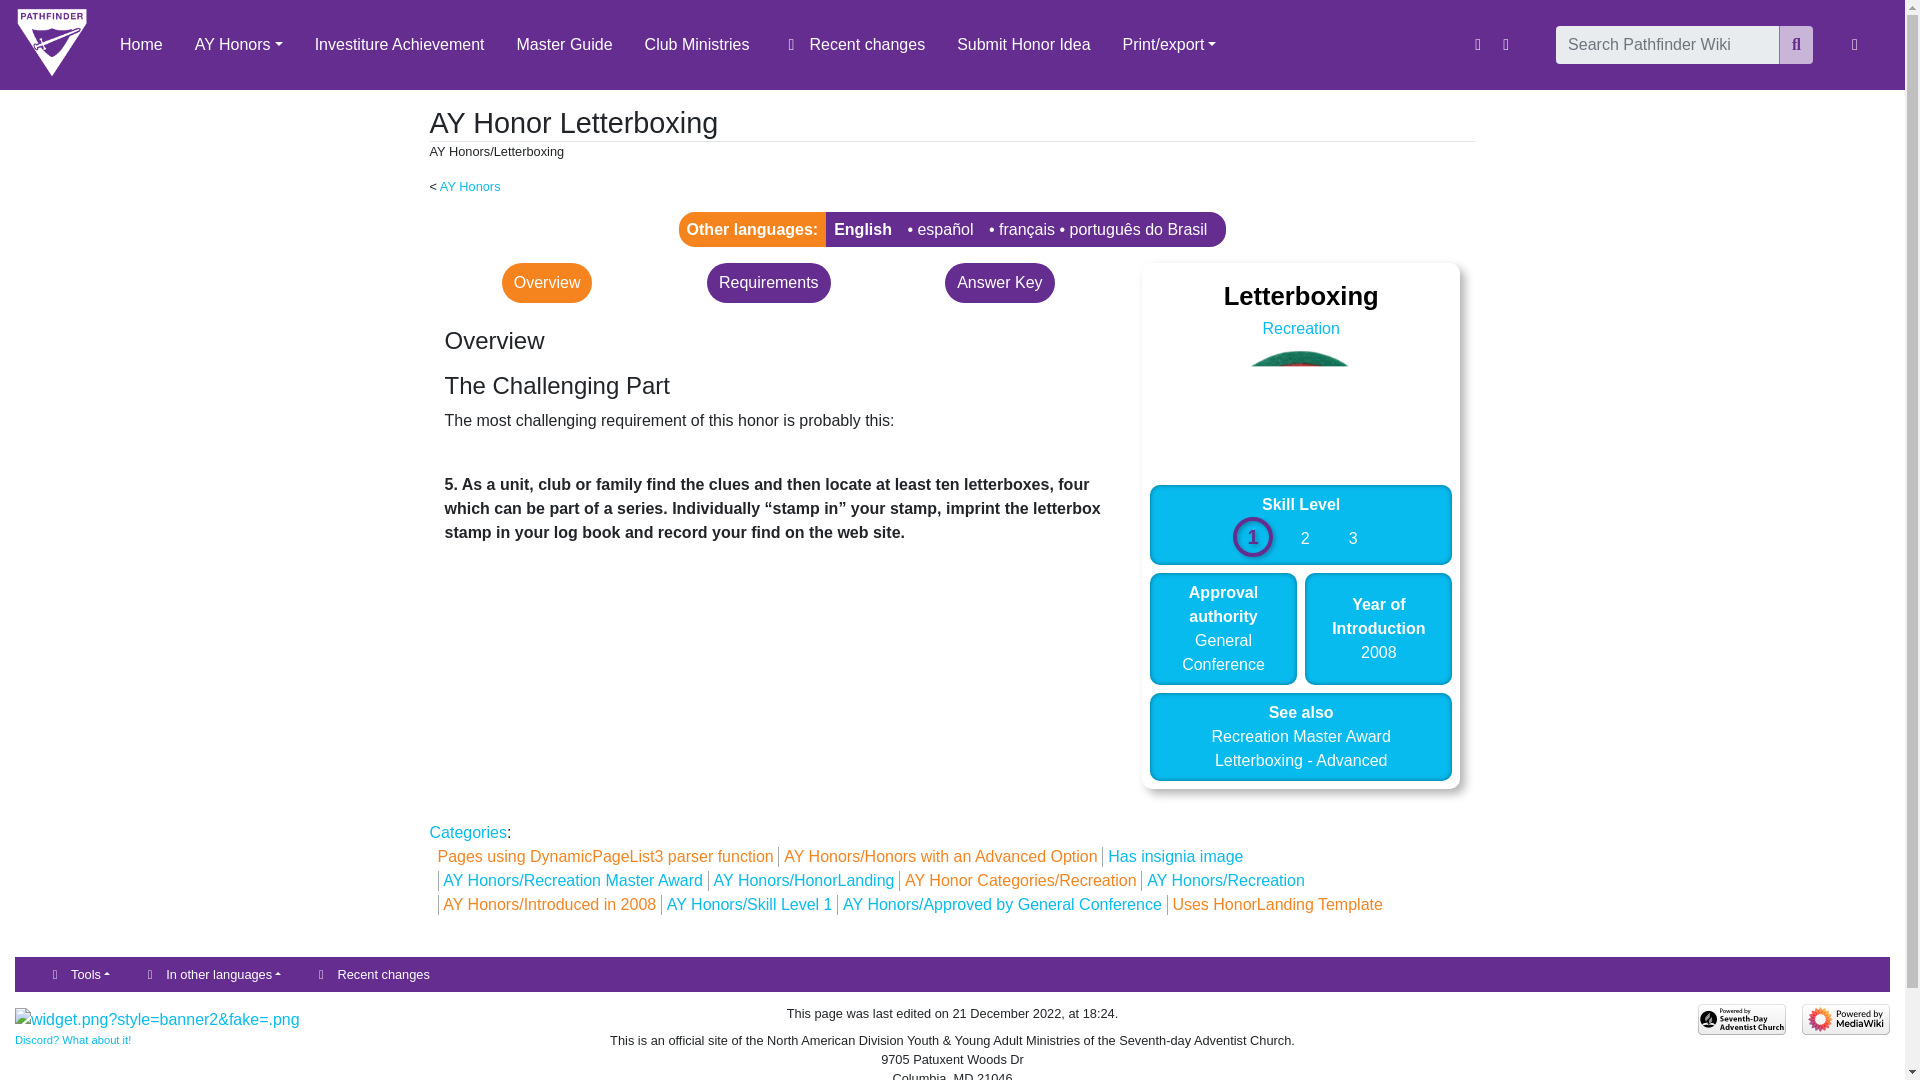  What do you see at coordinates (238, 44) in the screenshot?
I see `AY Honors` at bounding box center [238, 44].